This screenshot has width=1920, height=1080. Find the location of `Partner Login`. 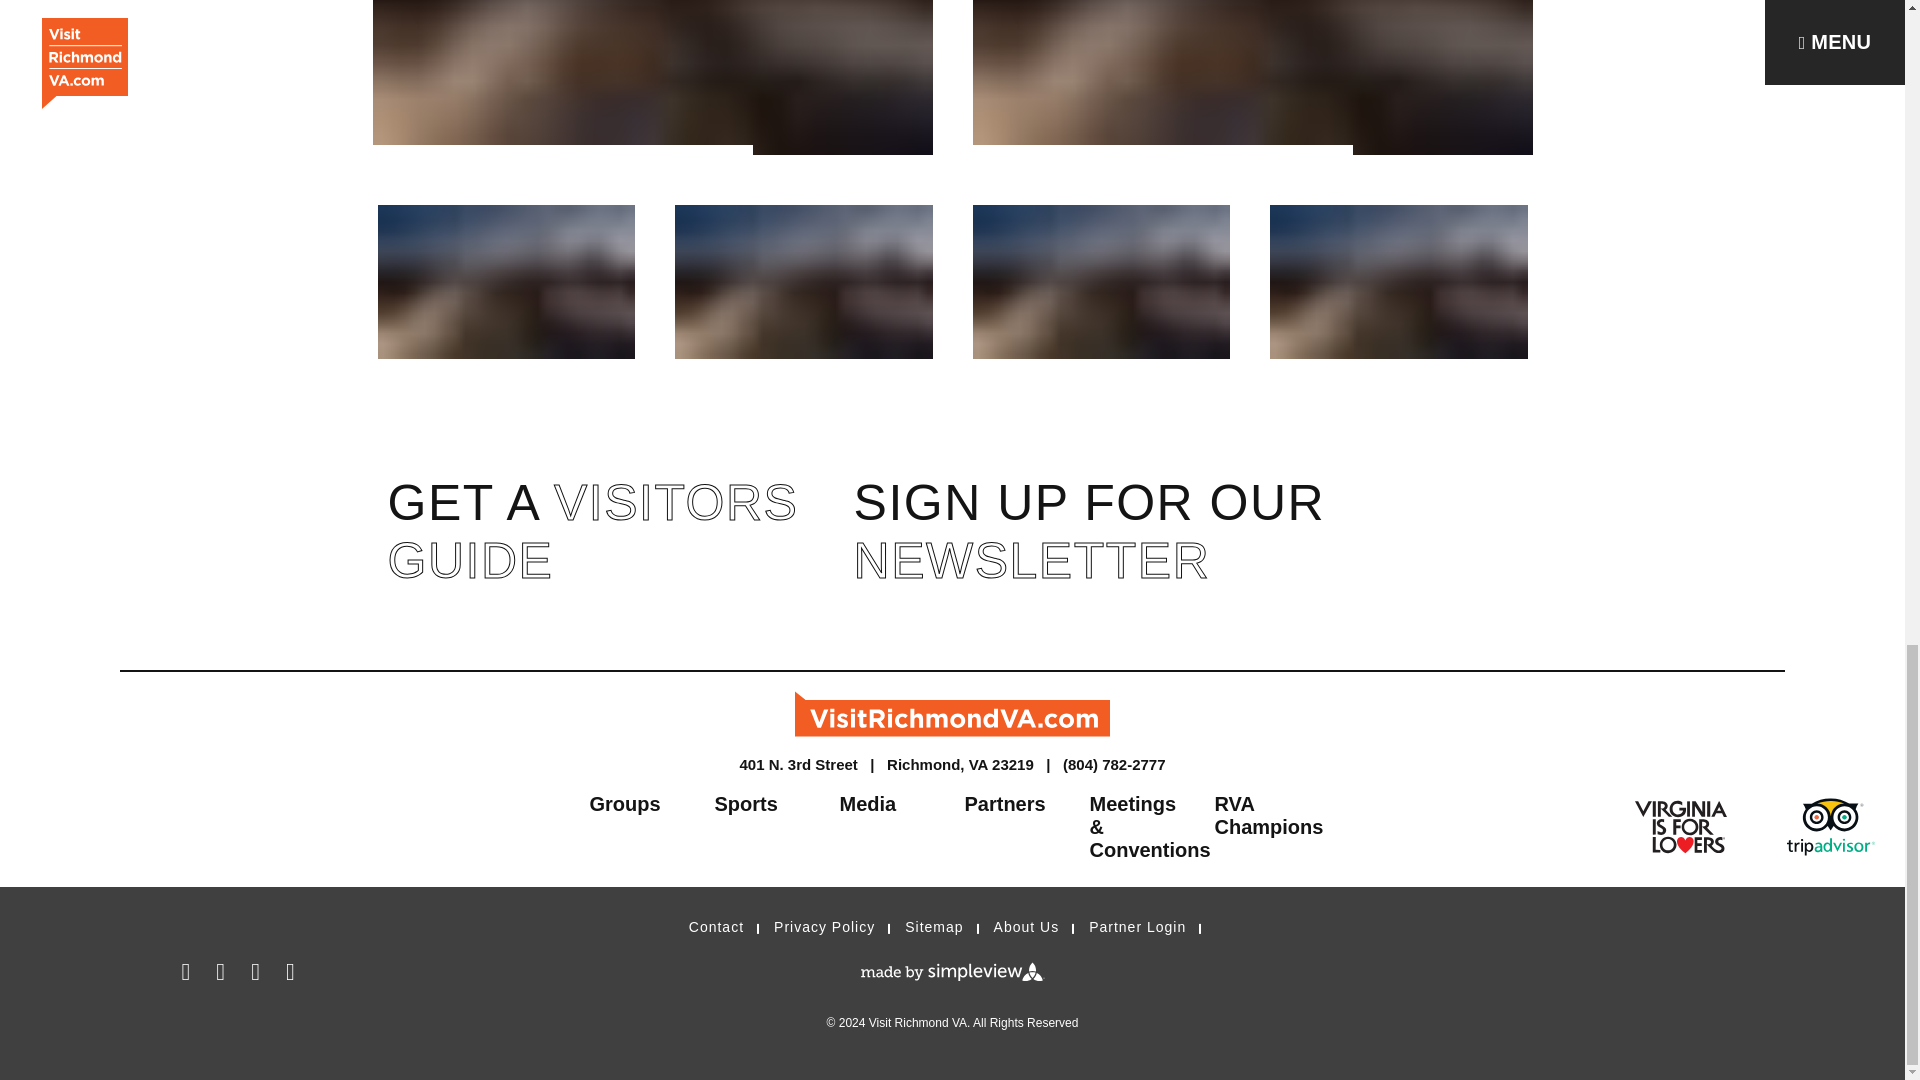

Partner Login is located at coordinates (1137, 927).